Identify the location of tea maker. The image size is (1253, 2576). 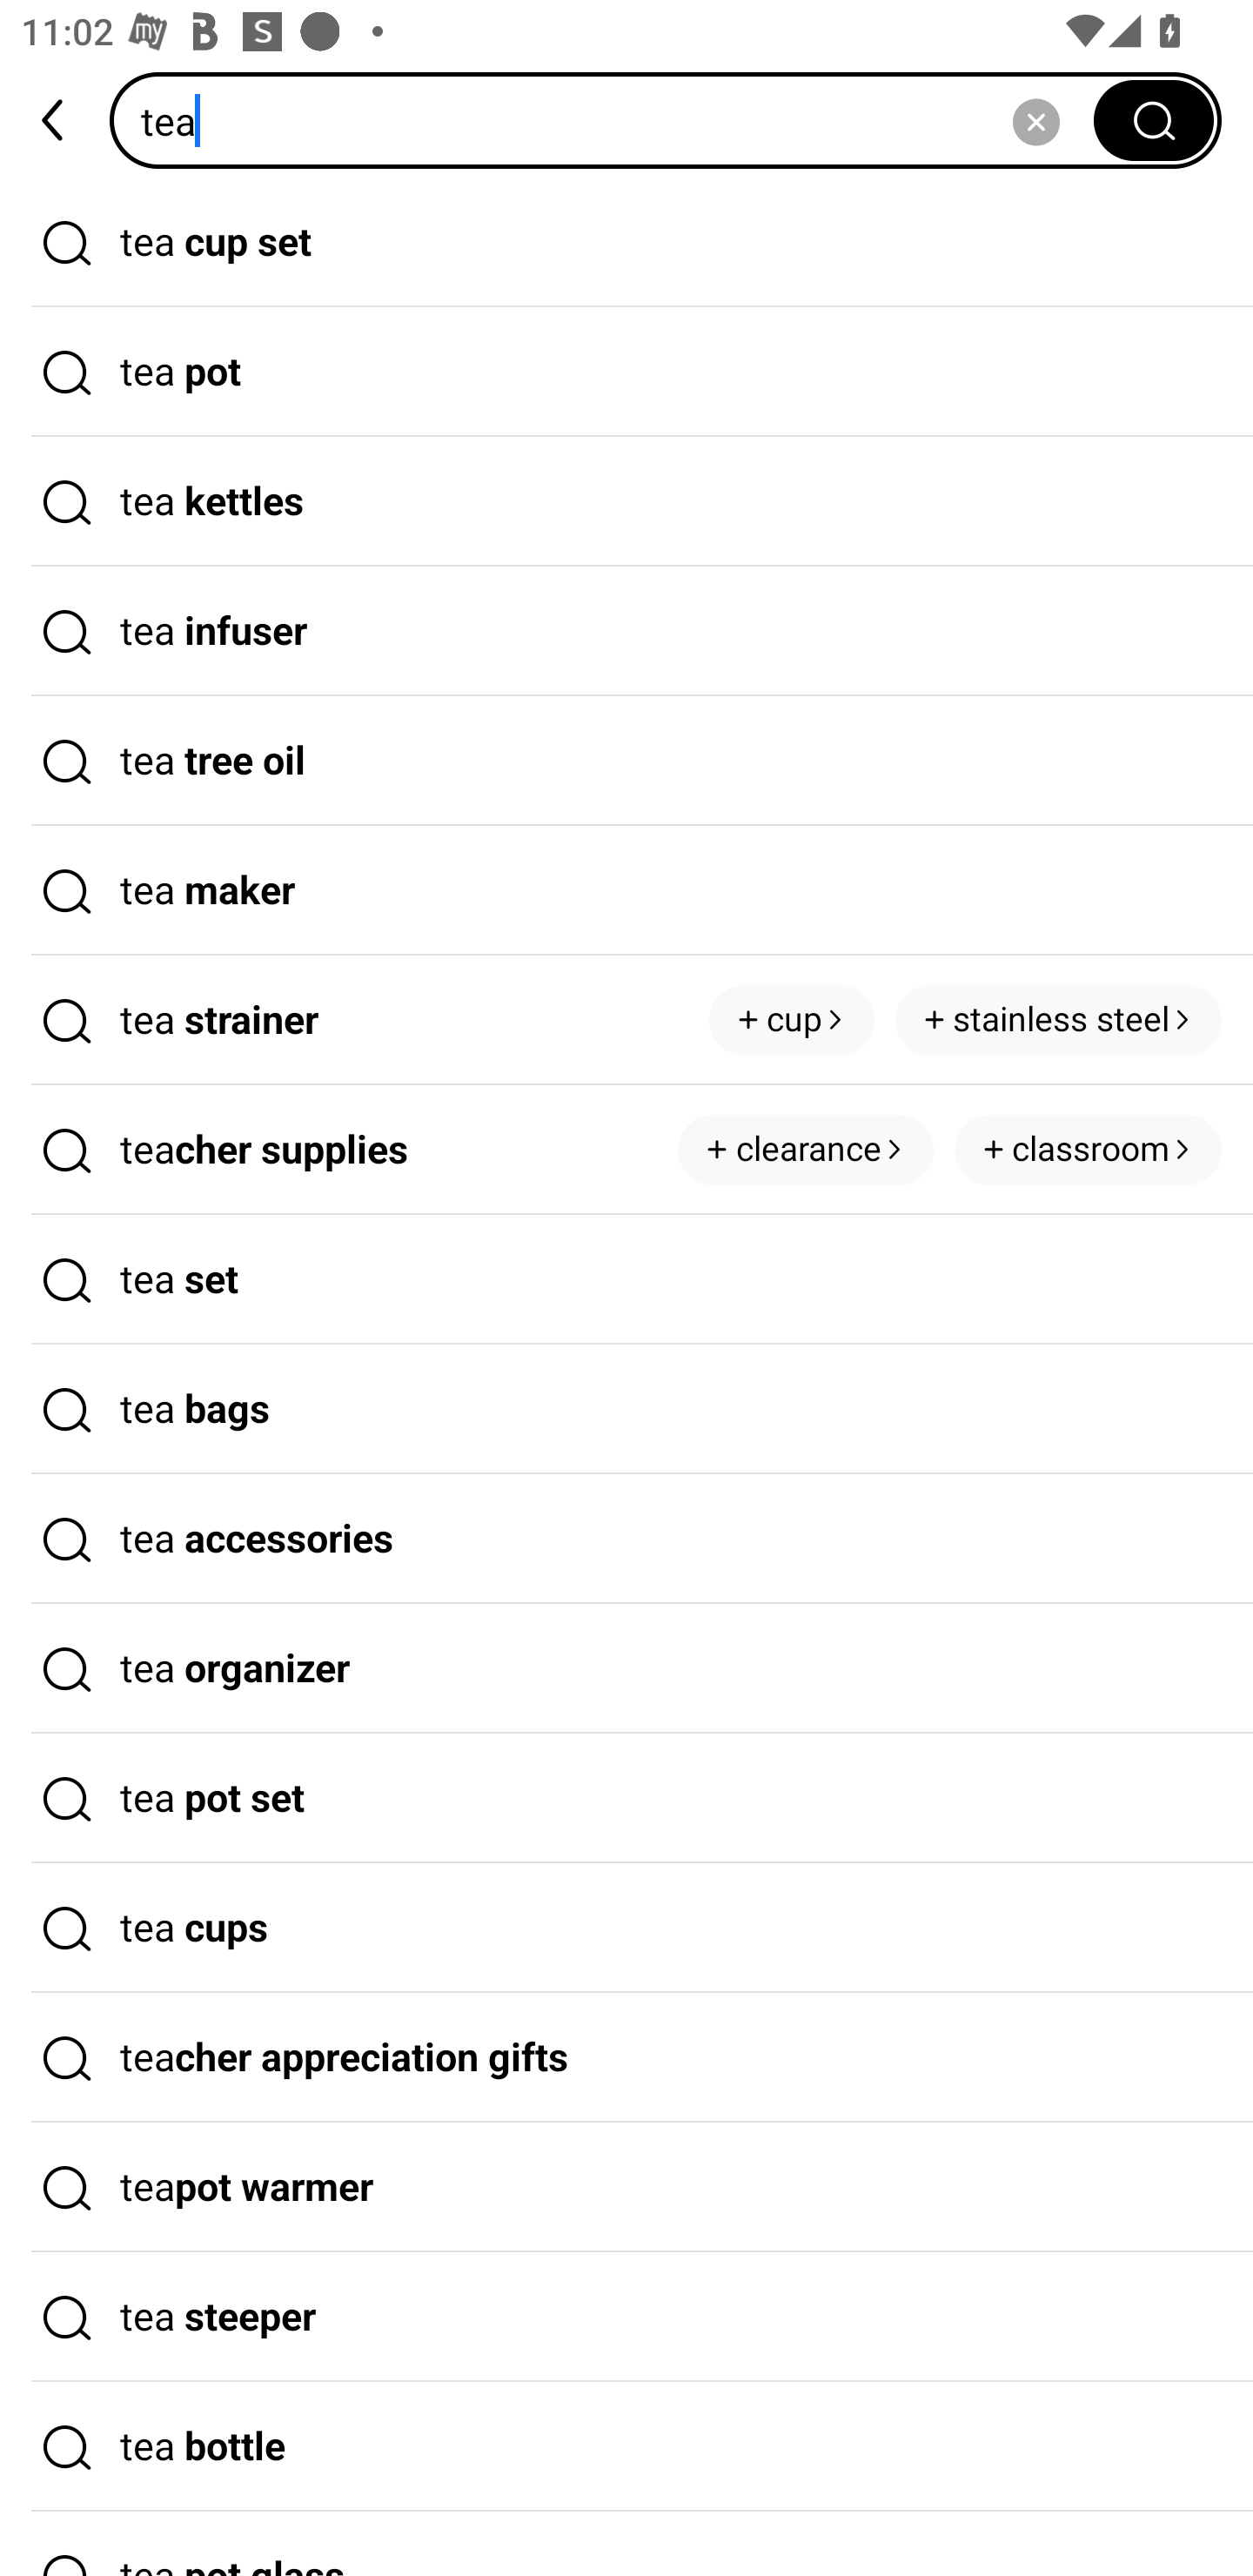
(626, 891).